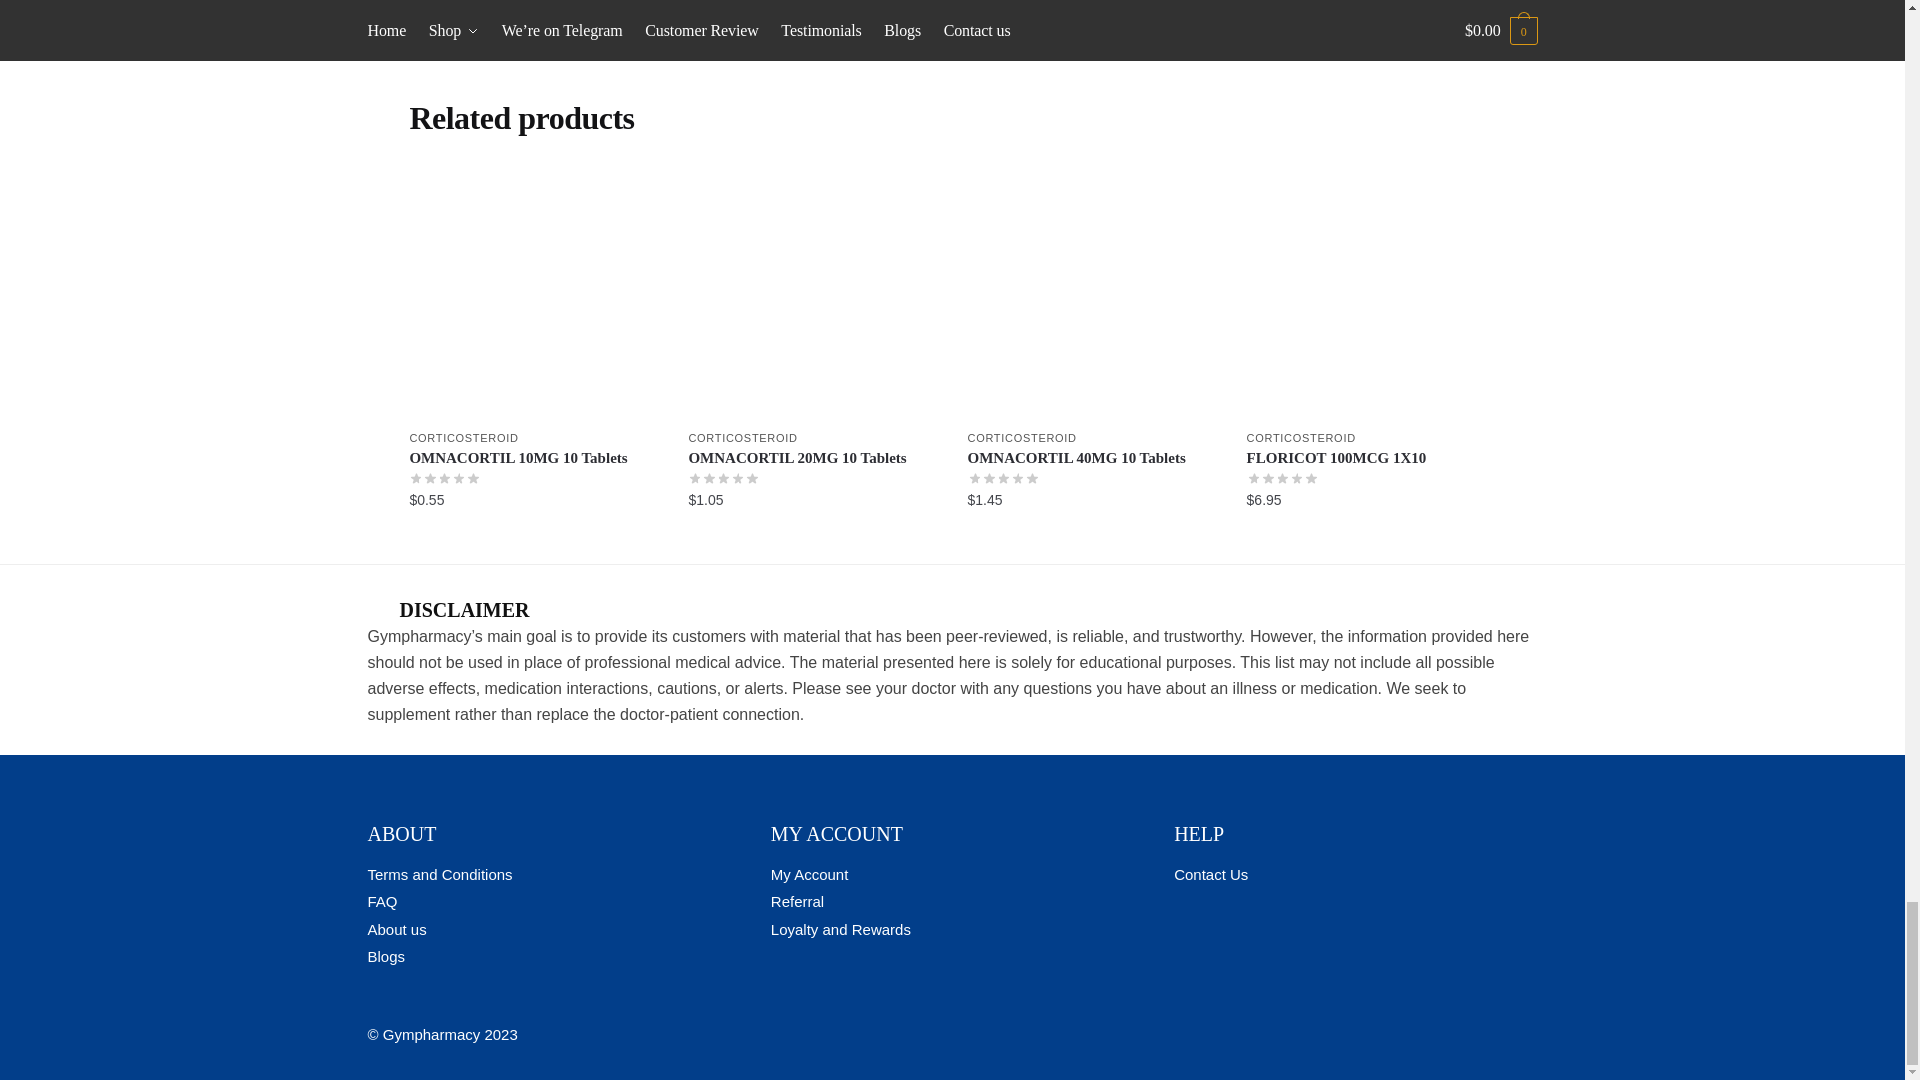 This screenshot has height=1080, width=1920. What do you see at coordinates (397, 930) in the screenshot?
I see `About` at bounding box center [397, 930].